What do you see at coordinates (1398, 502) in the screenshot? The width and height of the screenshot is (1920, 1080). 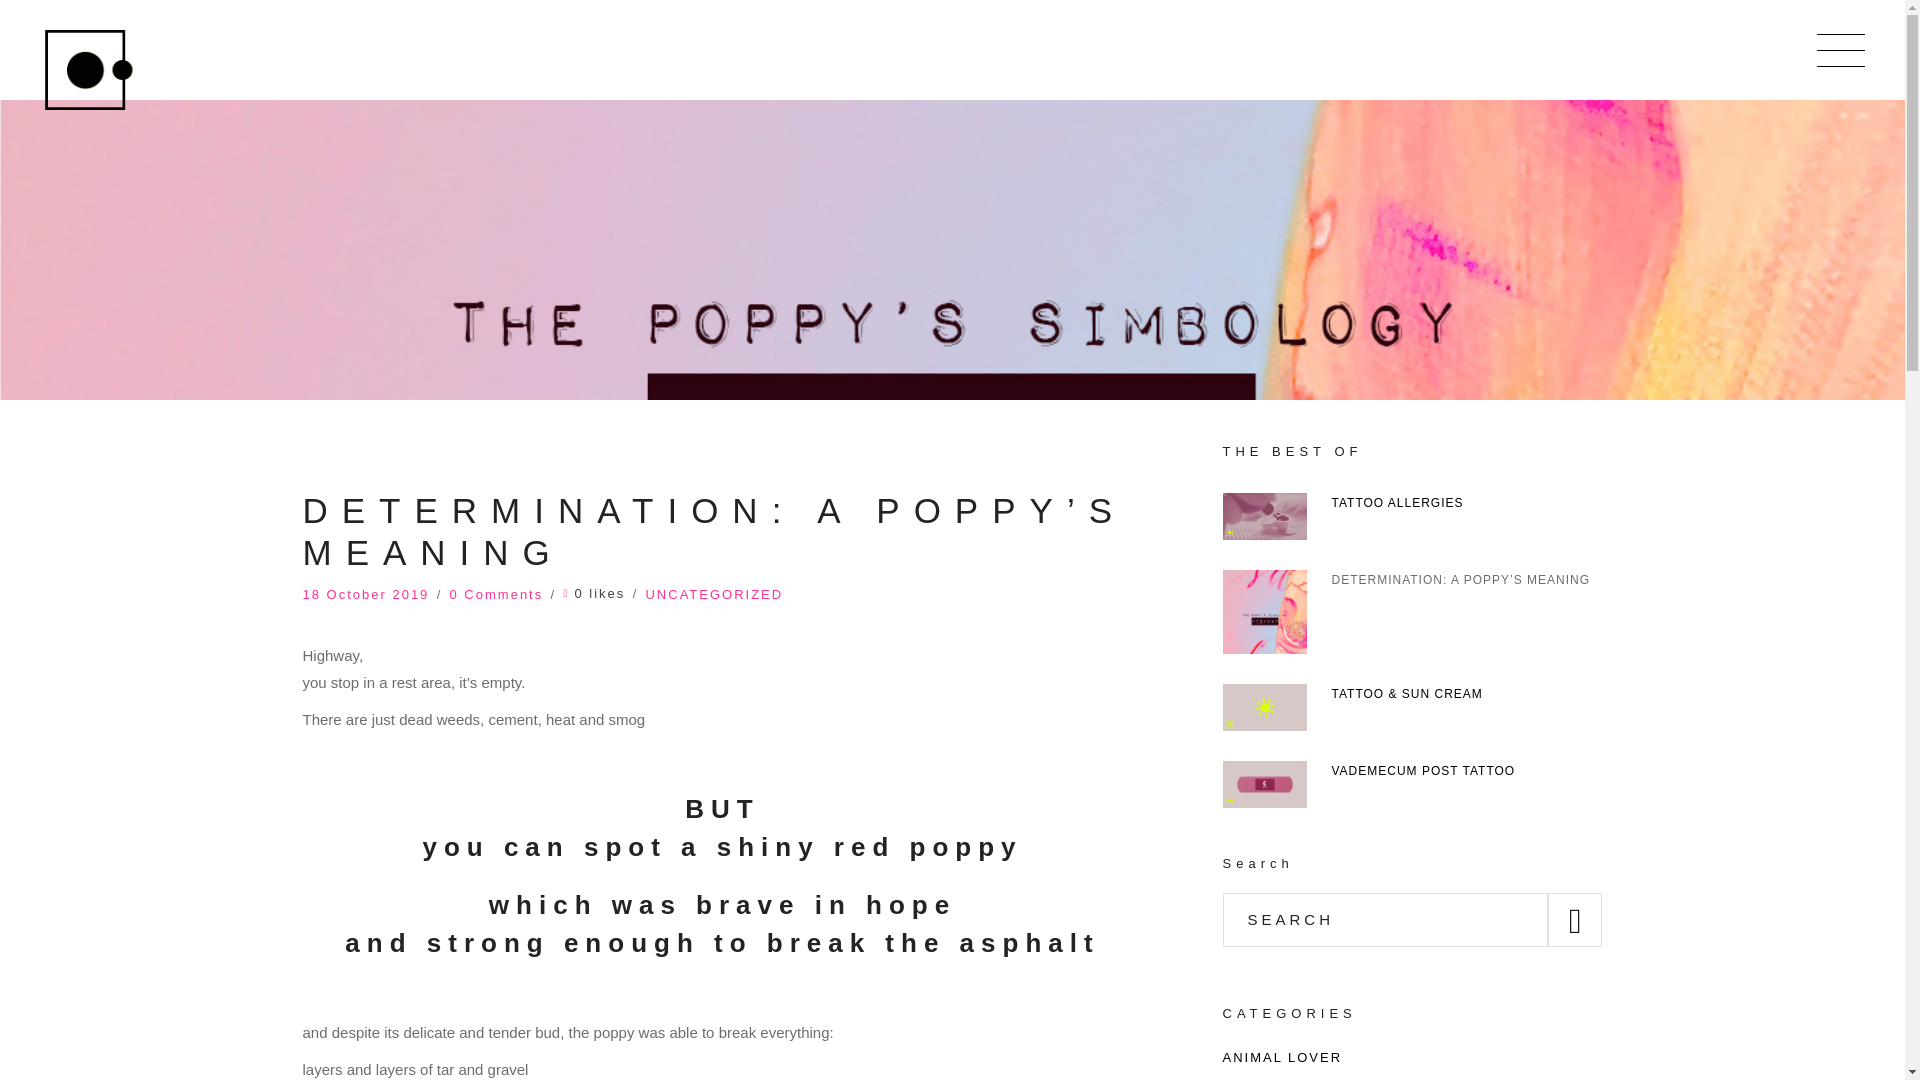 I see `TATTOO ALLERGIES` at bounding box center [1398, 502].